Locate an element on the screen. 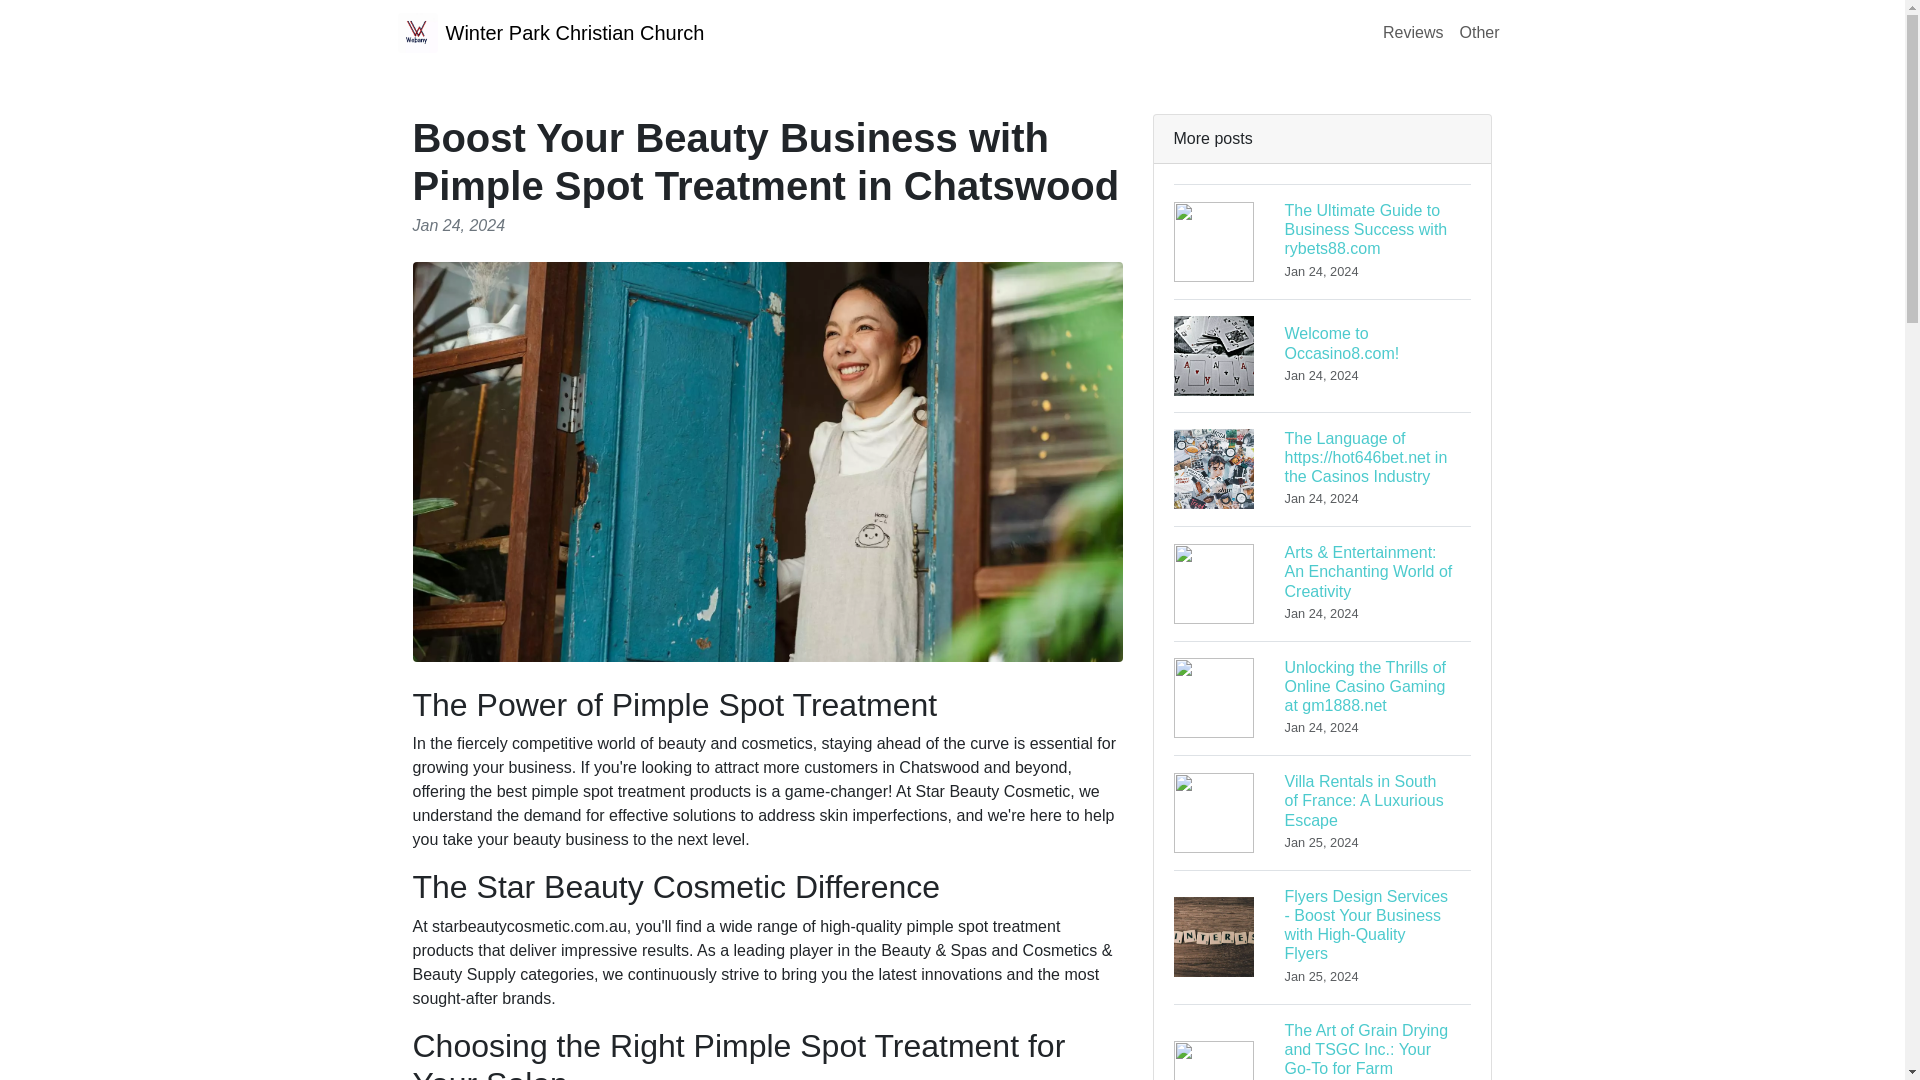  Other is located at coordinates (1479, 32).